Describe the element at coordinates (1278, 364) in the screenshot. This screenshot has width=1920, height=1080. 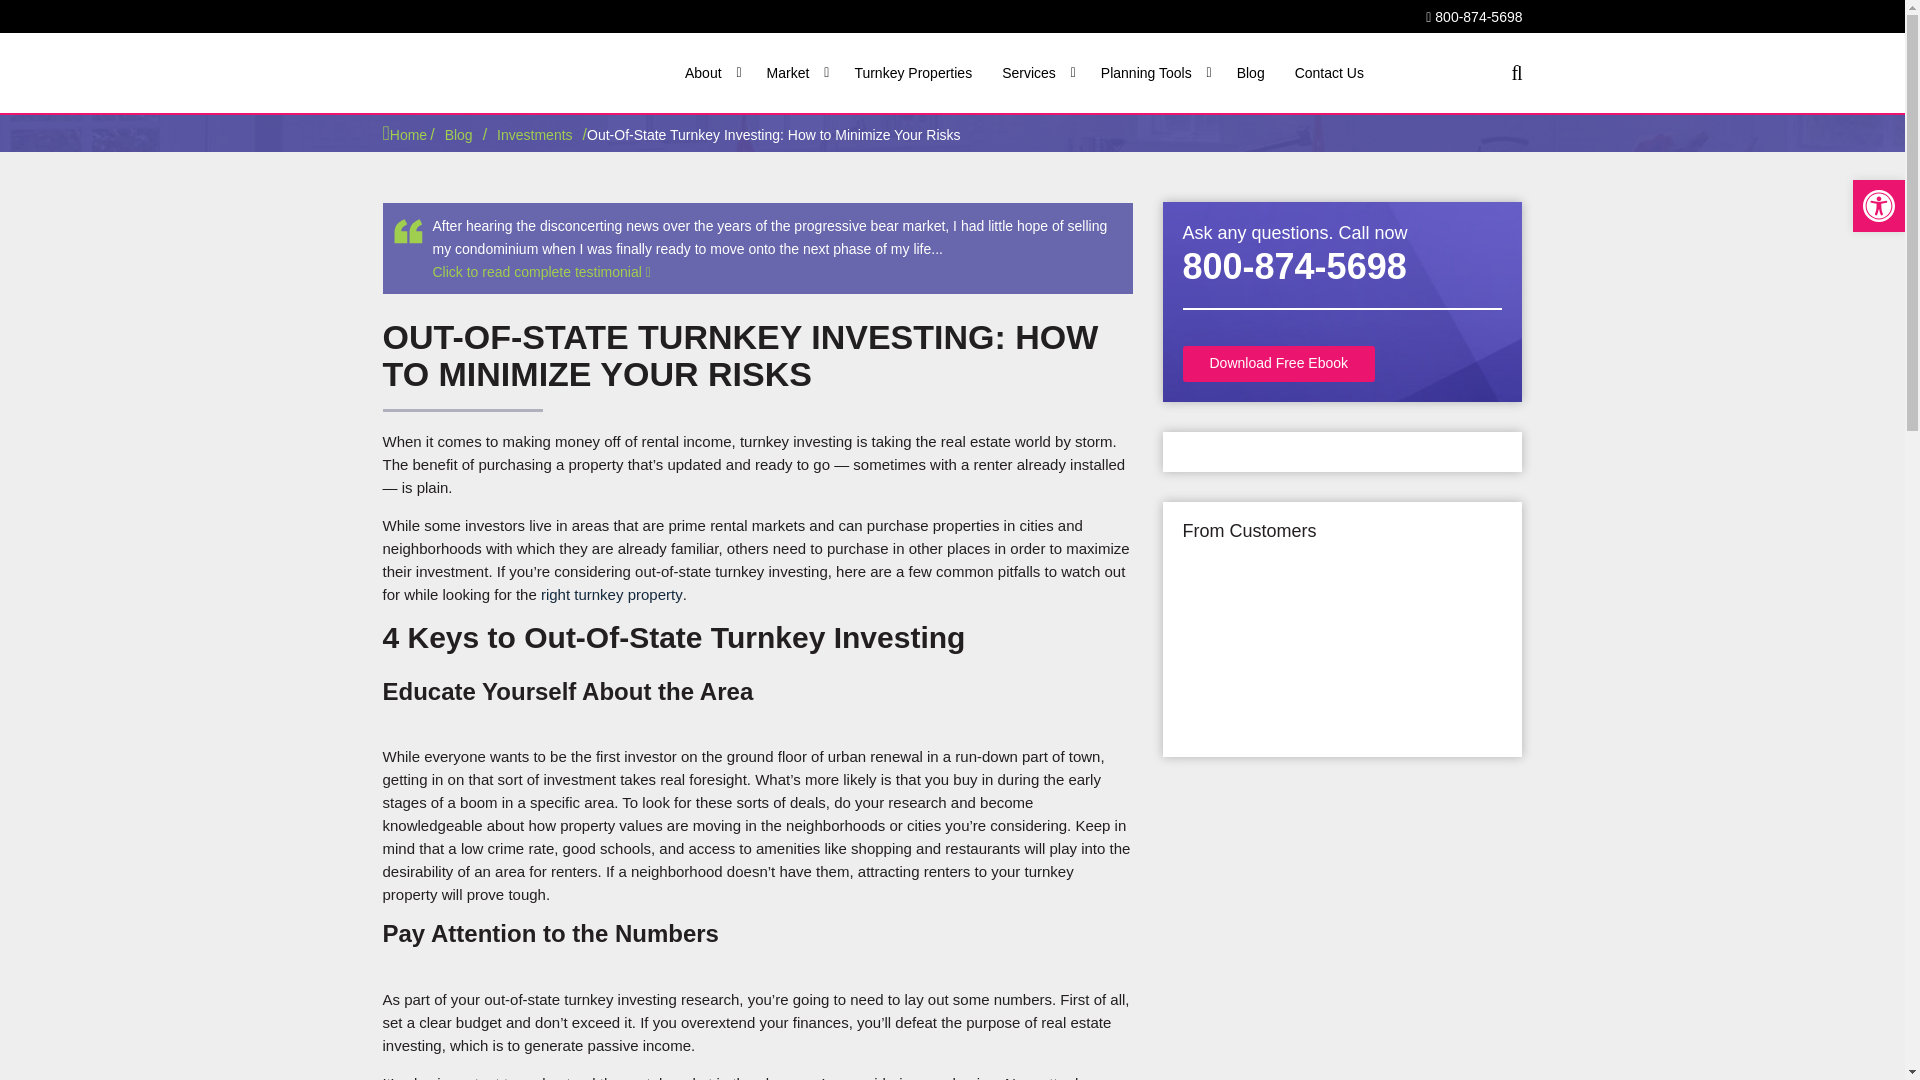
I see `Download Free Ebook` at that location.